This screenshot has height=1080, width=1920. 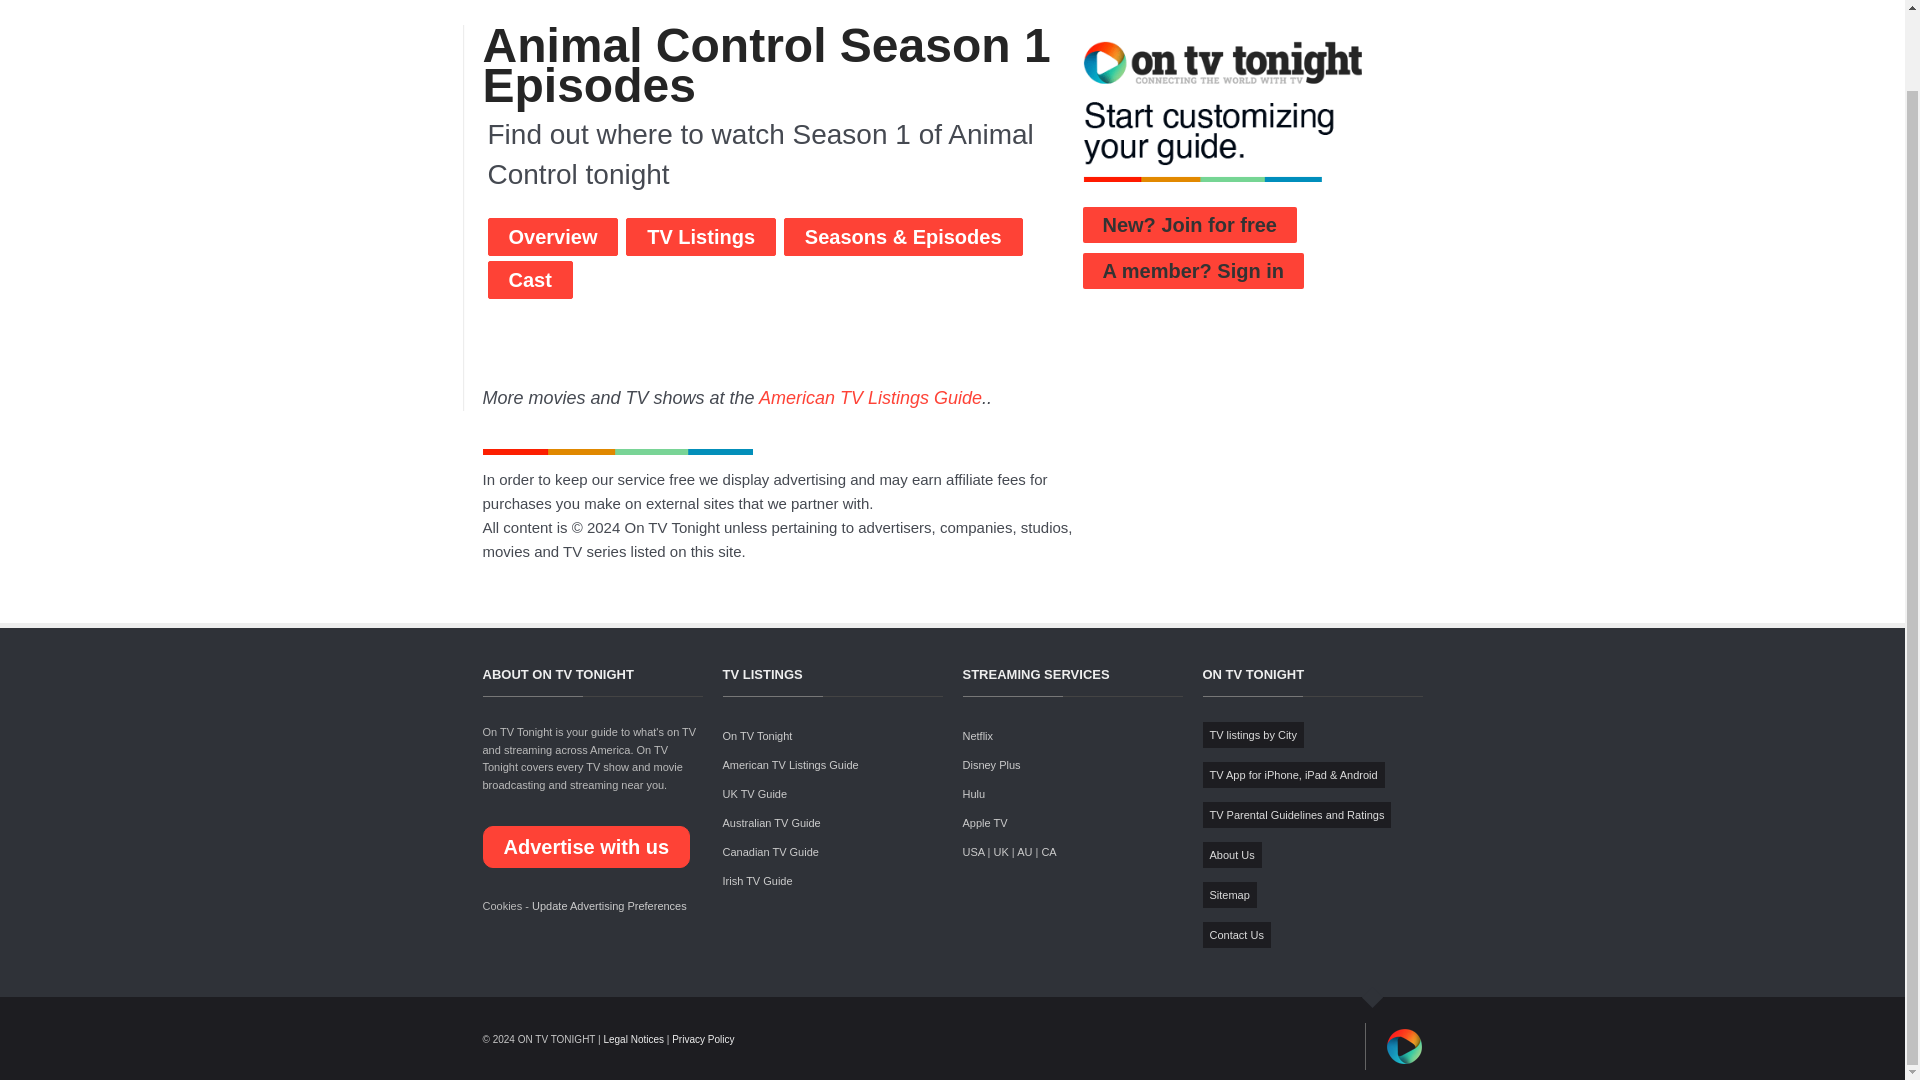 I want to click on UK TV Guide, so click(x=754, y=794).